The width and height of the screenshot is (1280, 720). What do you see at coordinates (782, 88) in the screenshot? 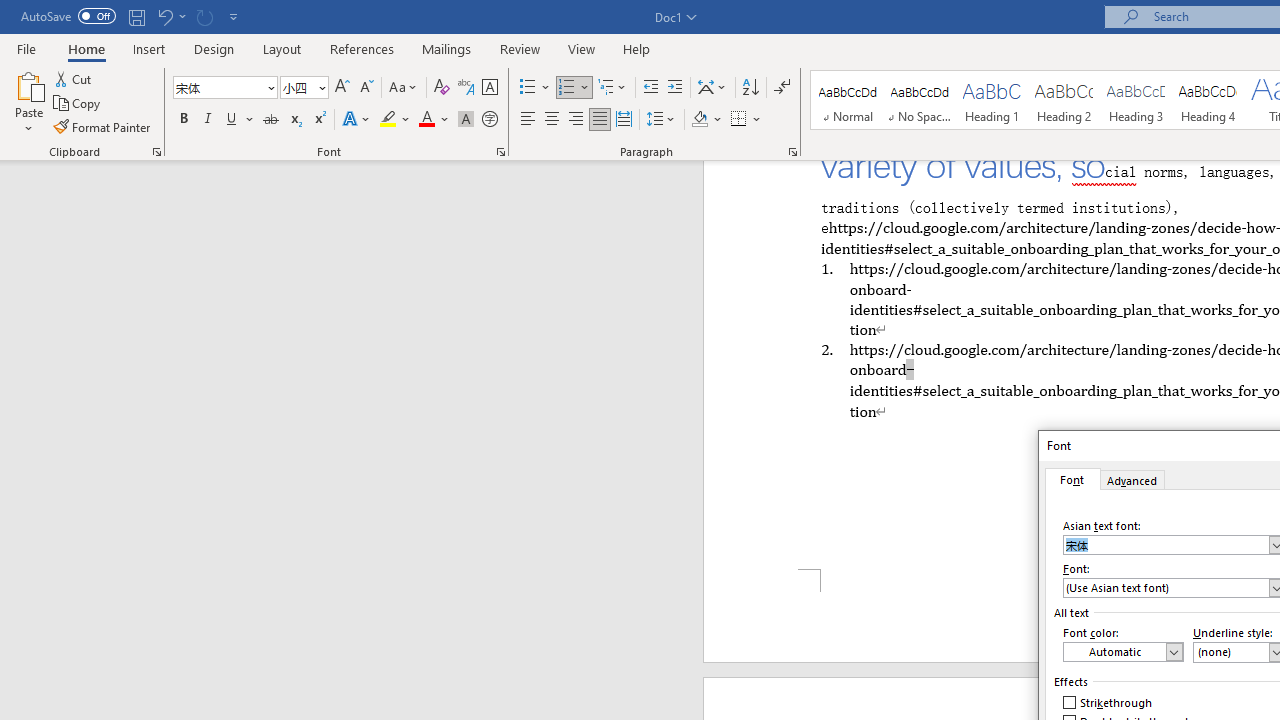
I see `Show/Hide Editing Marks` at bounding box center [782, 88].